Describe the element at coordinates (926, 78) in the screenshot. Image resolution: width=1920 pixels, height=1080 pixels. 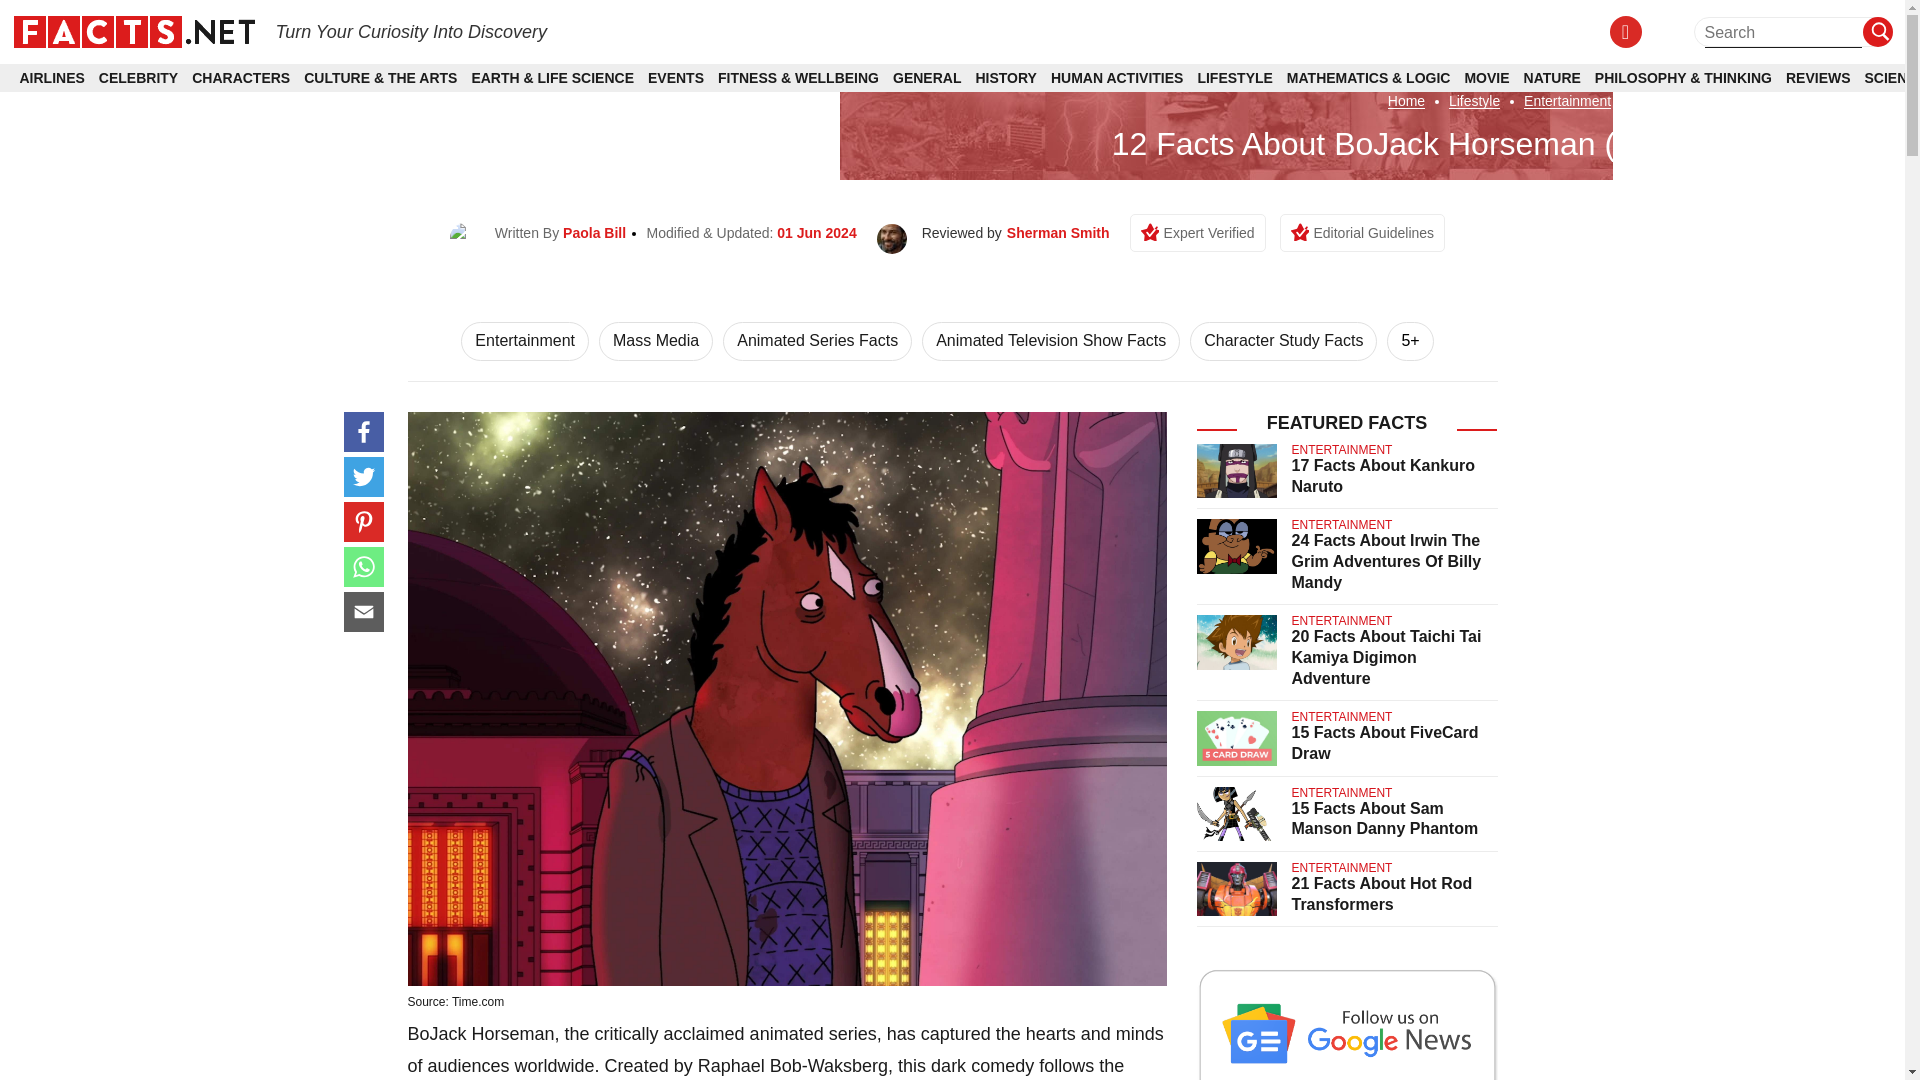
I see `GENERAL` at that location.